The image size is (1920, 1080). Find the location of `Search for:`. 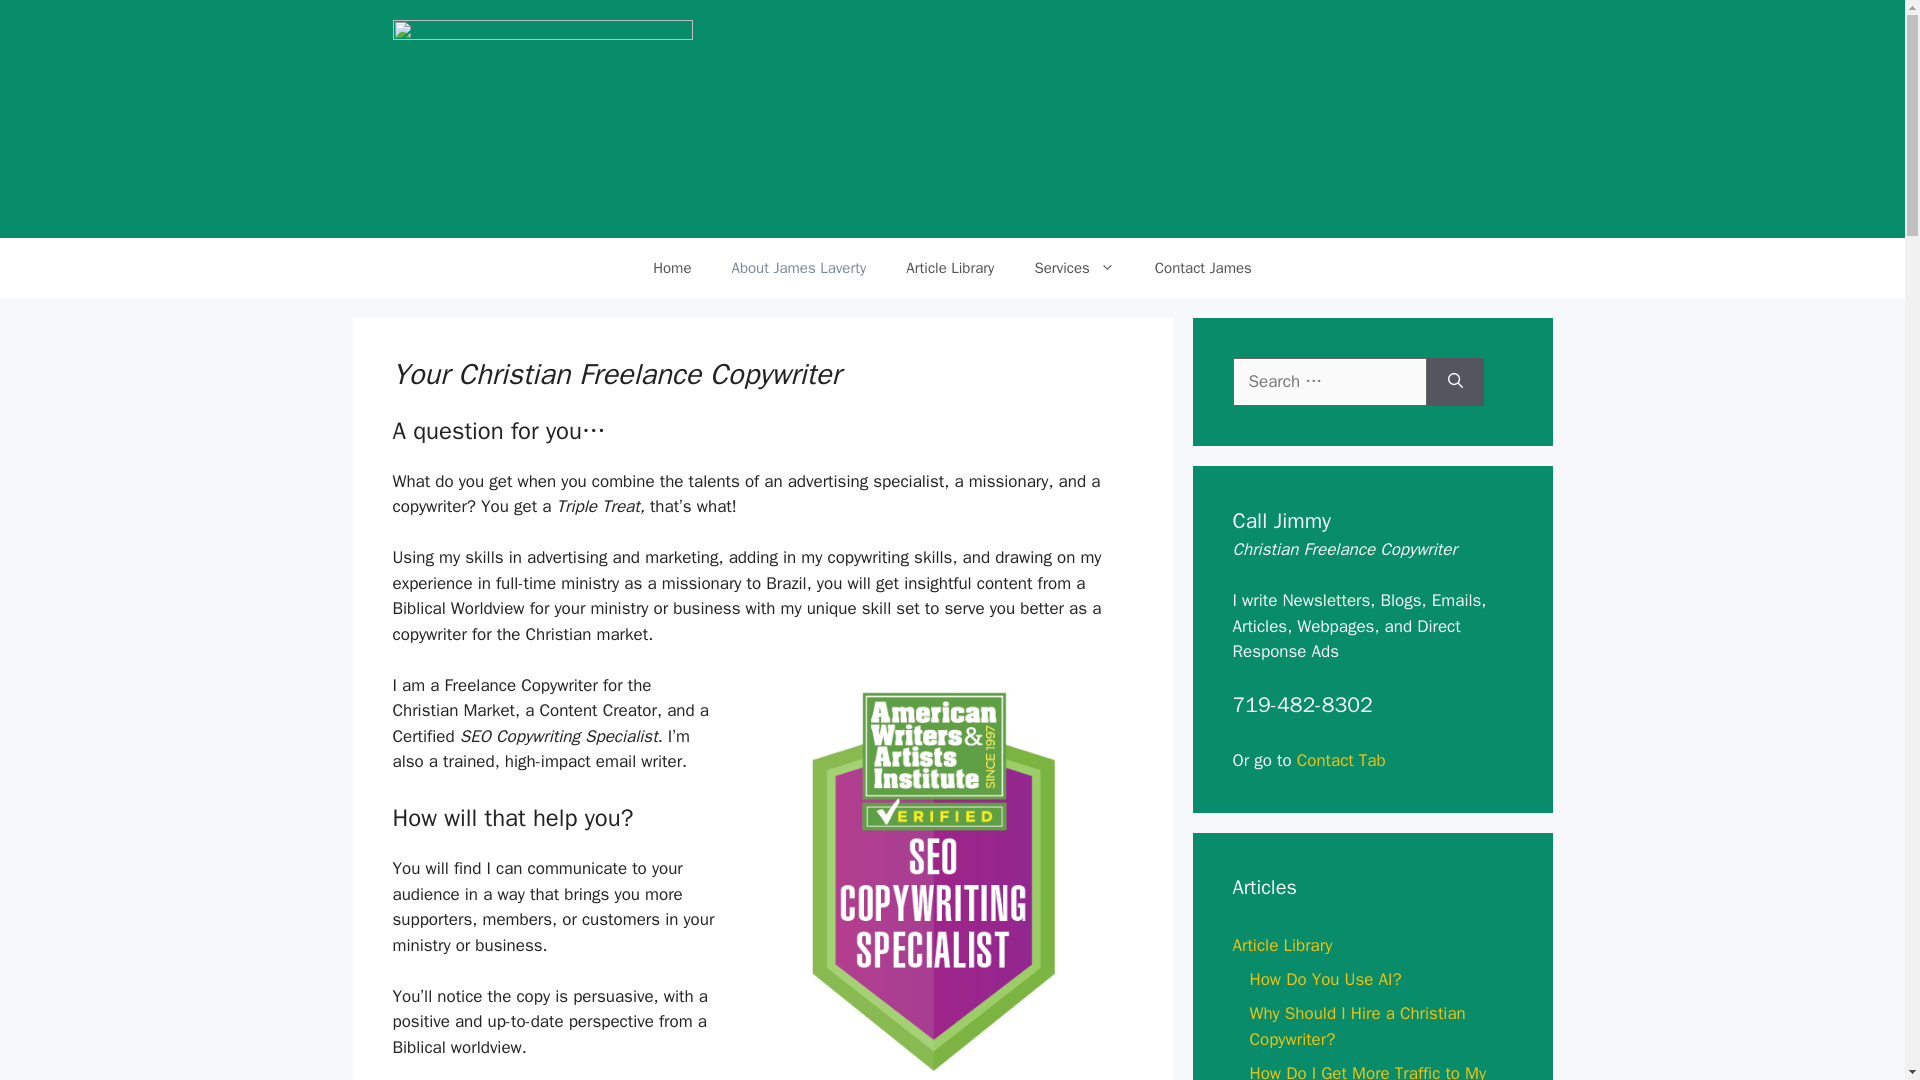

Search for: is located at coordinates (1329, 382).